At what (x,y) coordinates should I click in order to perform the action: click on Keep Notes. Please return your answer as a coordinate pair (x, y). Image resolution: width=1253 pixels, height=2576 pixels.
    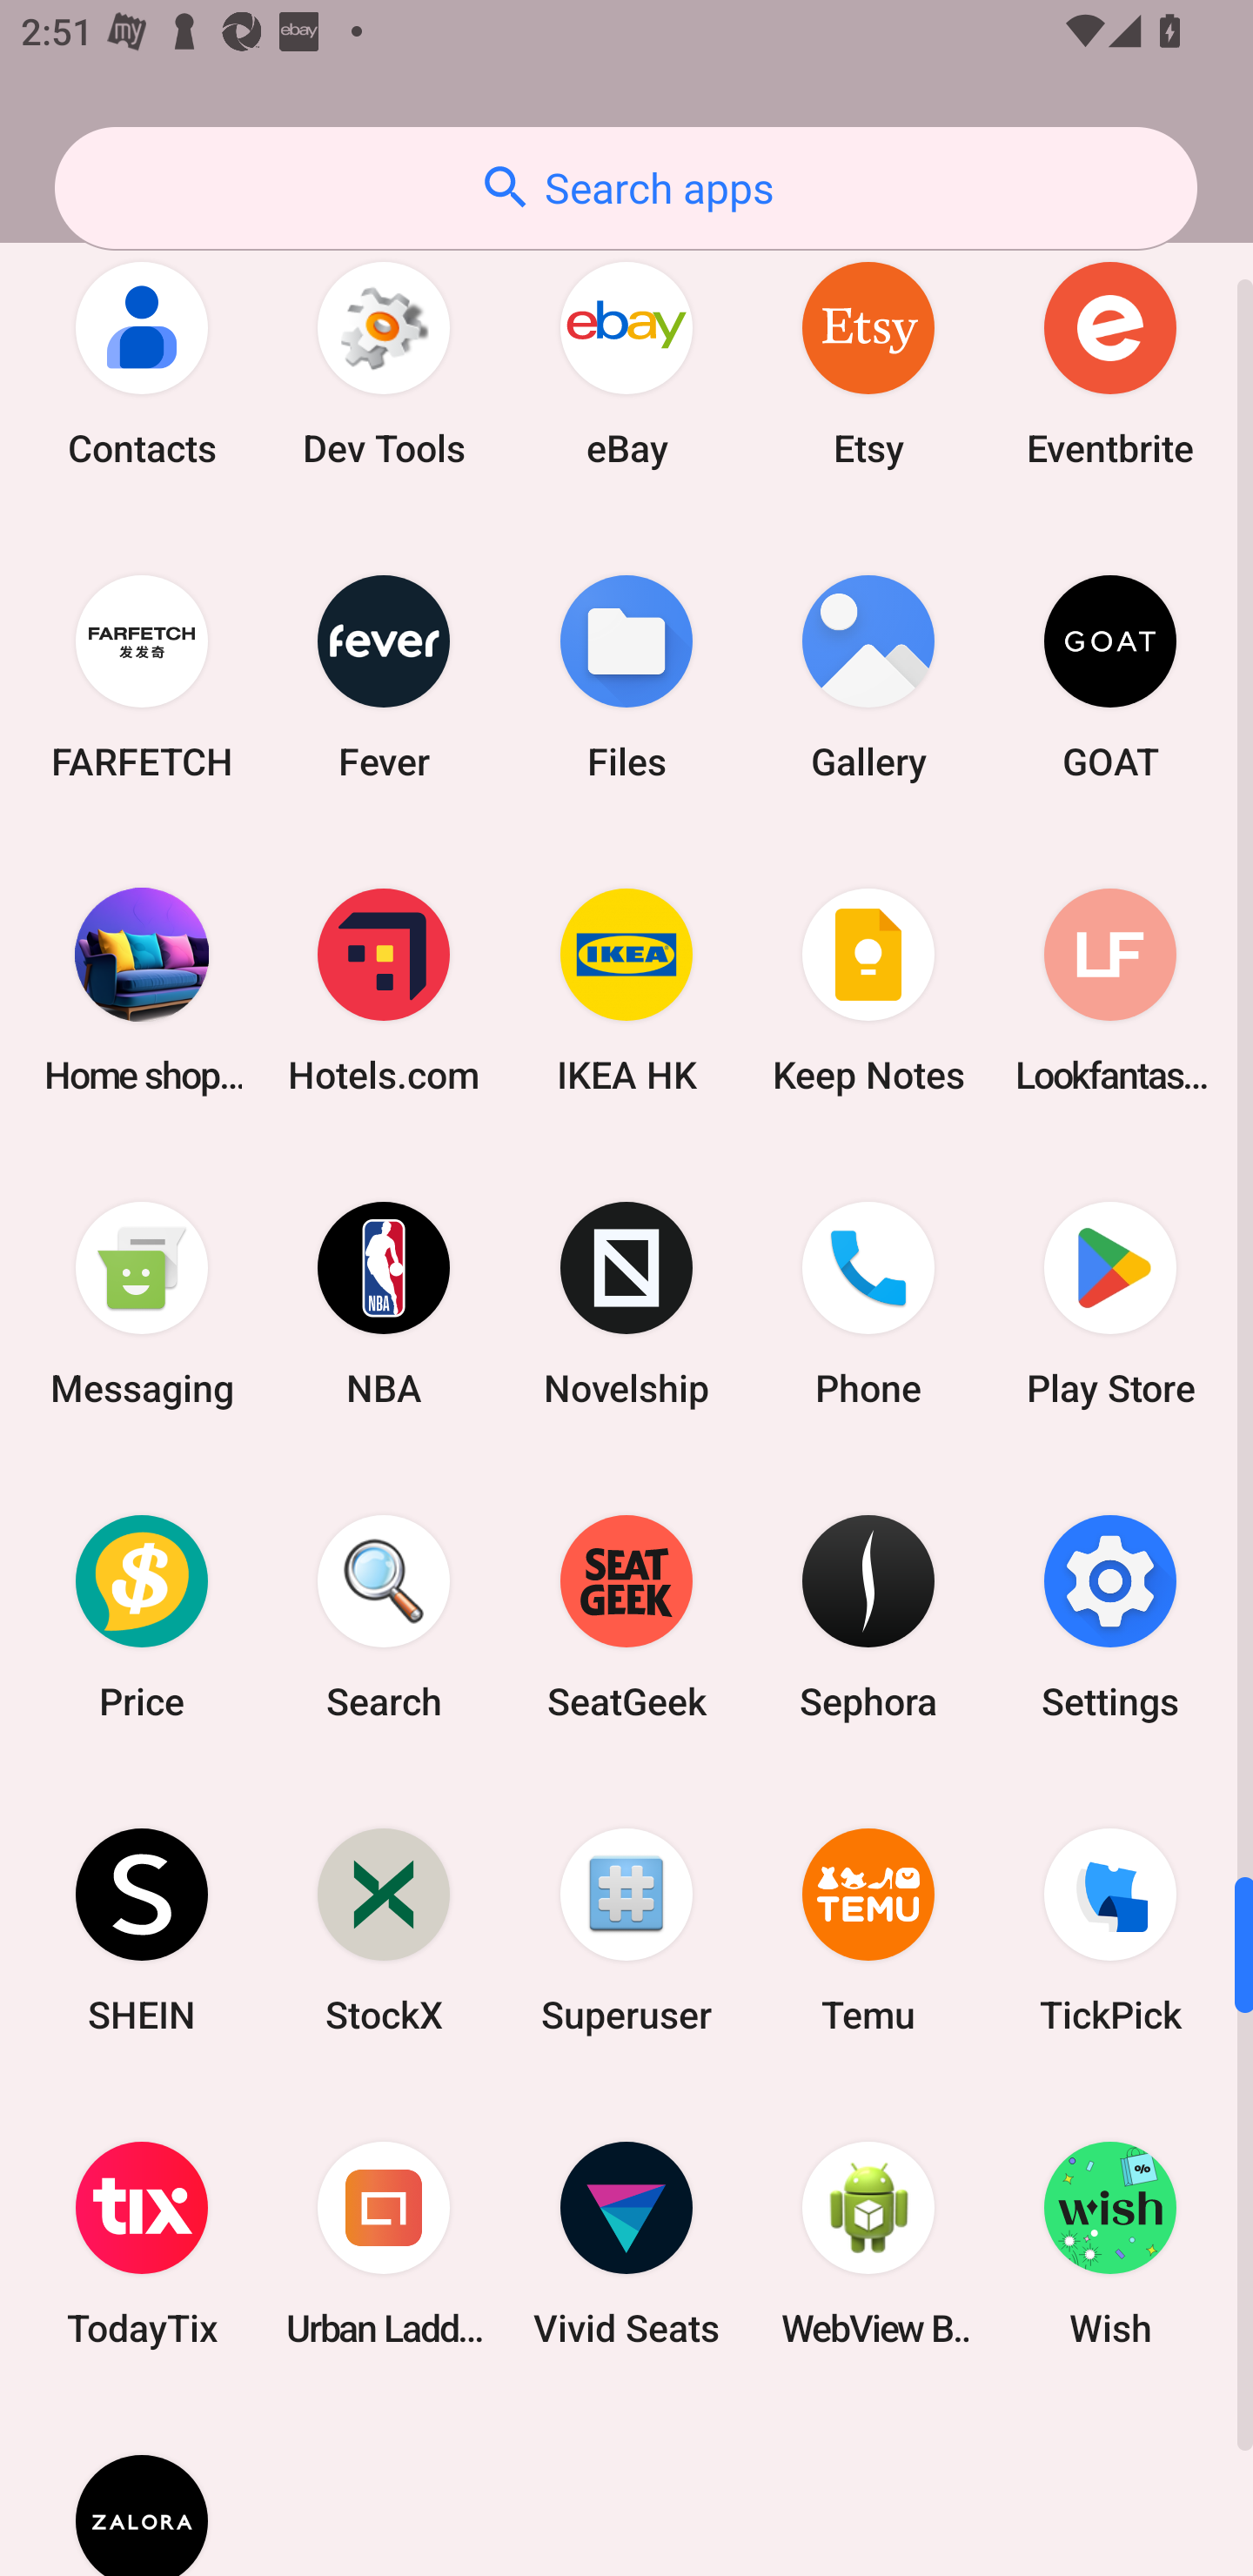
    Looking at the image, I should click on (868, 990).